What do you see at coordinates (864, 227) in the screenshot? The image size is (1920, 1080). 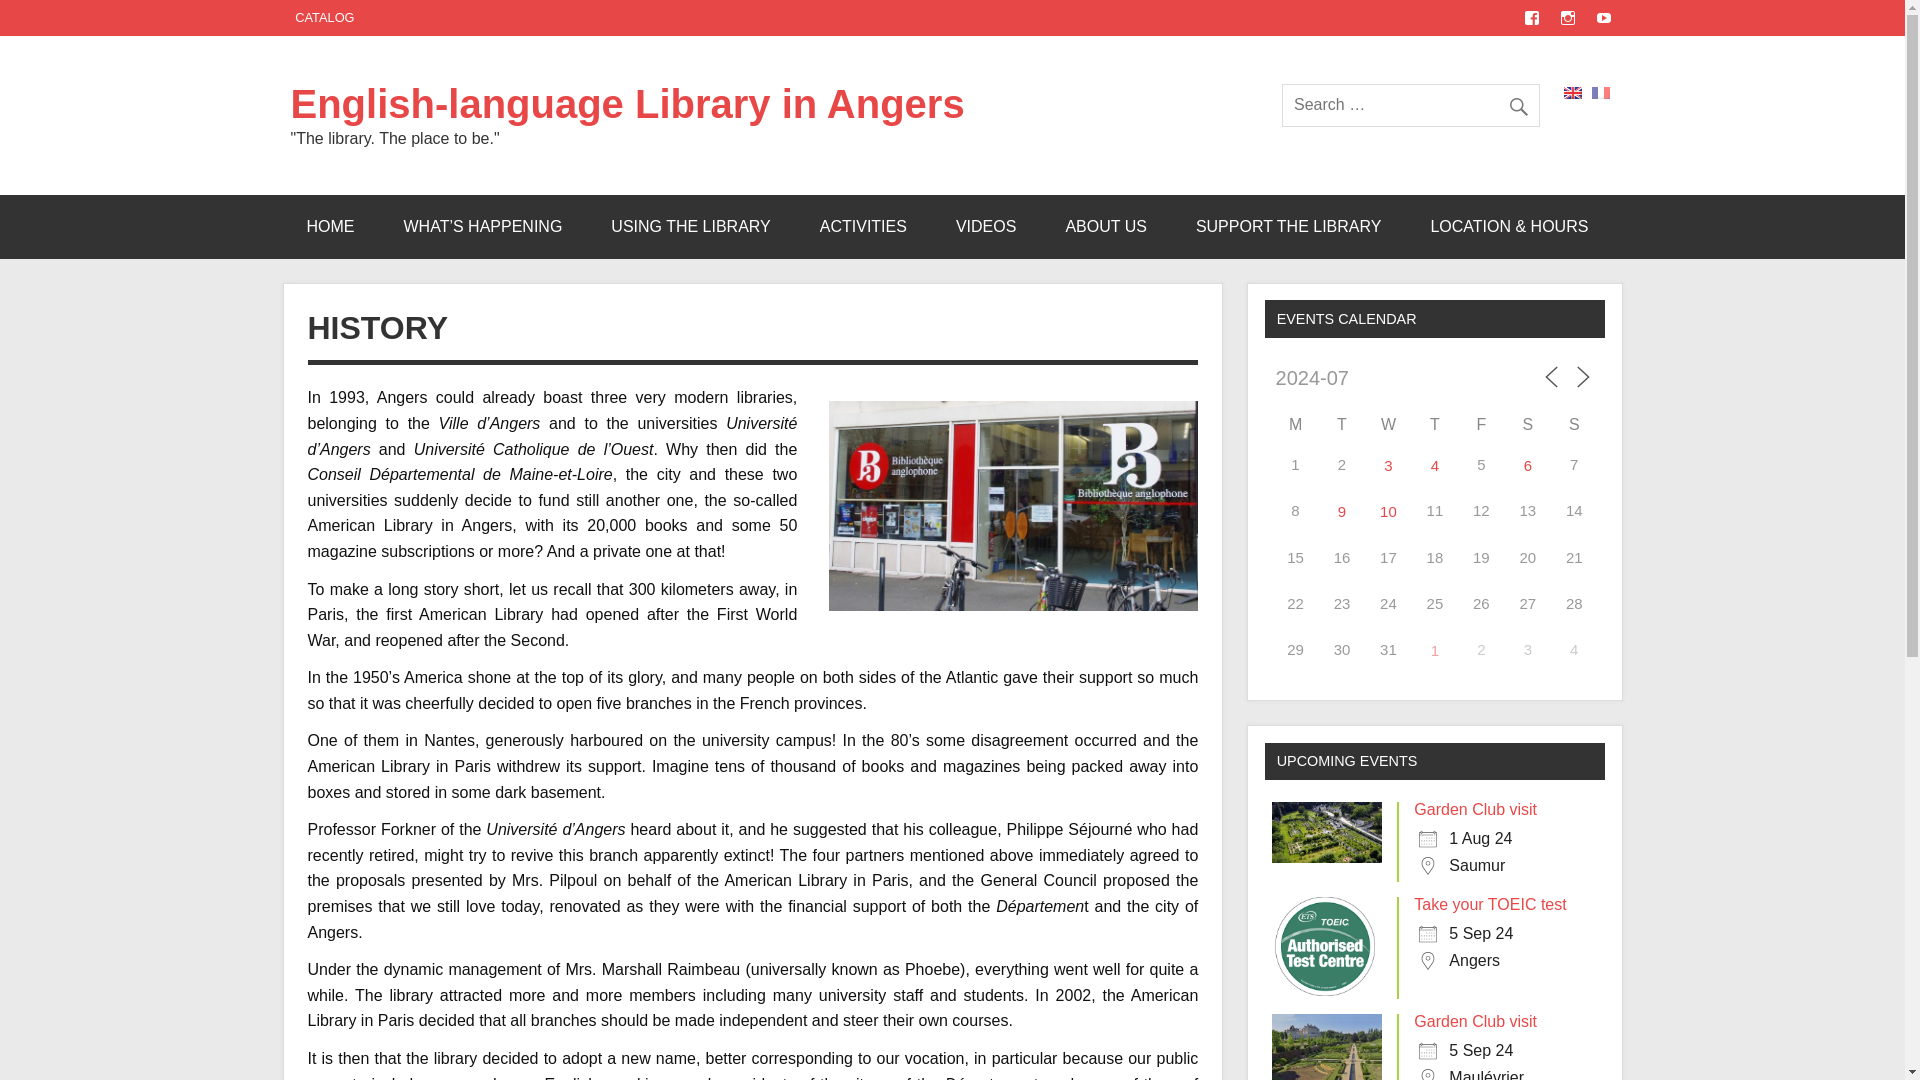 I see `ACTIVITIES` at bounding box center [864, 227].